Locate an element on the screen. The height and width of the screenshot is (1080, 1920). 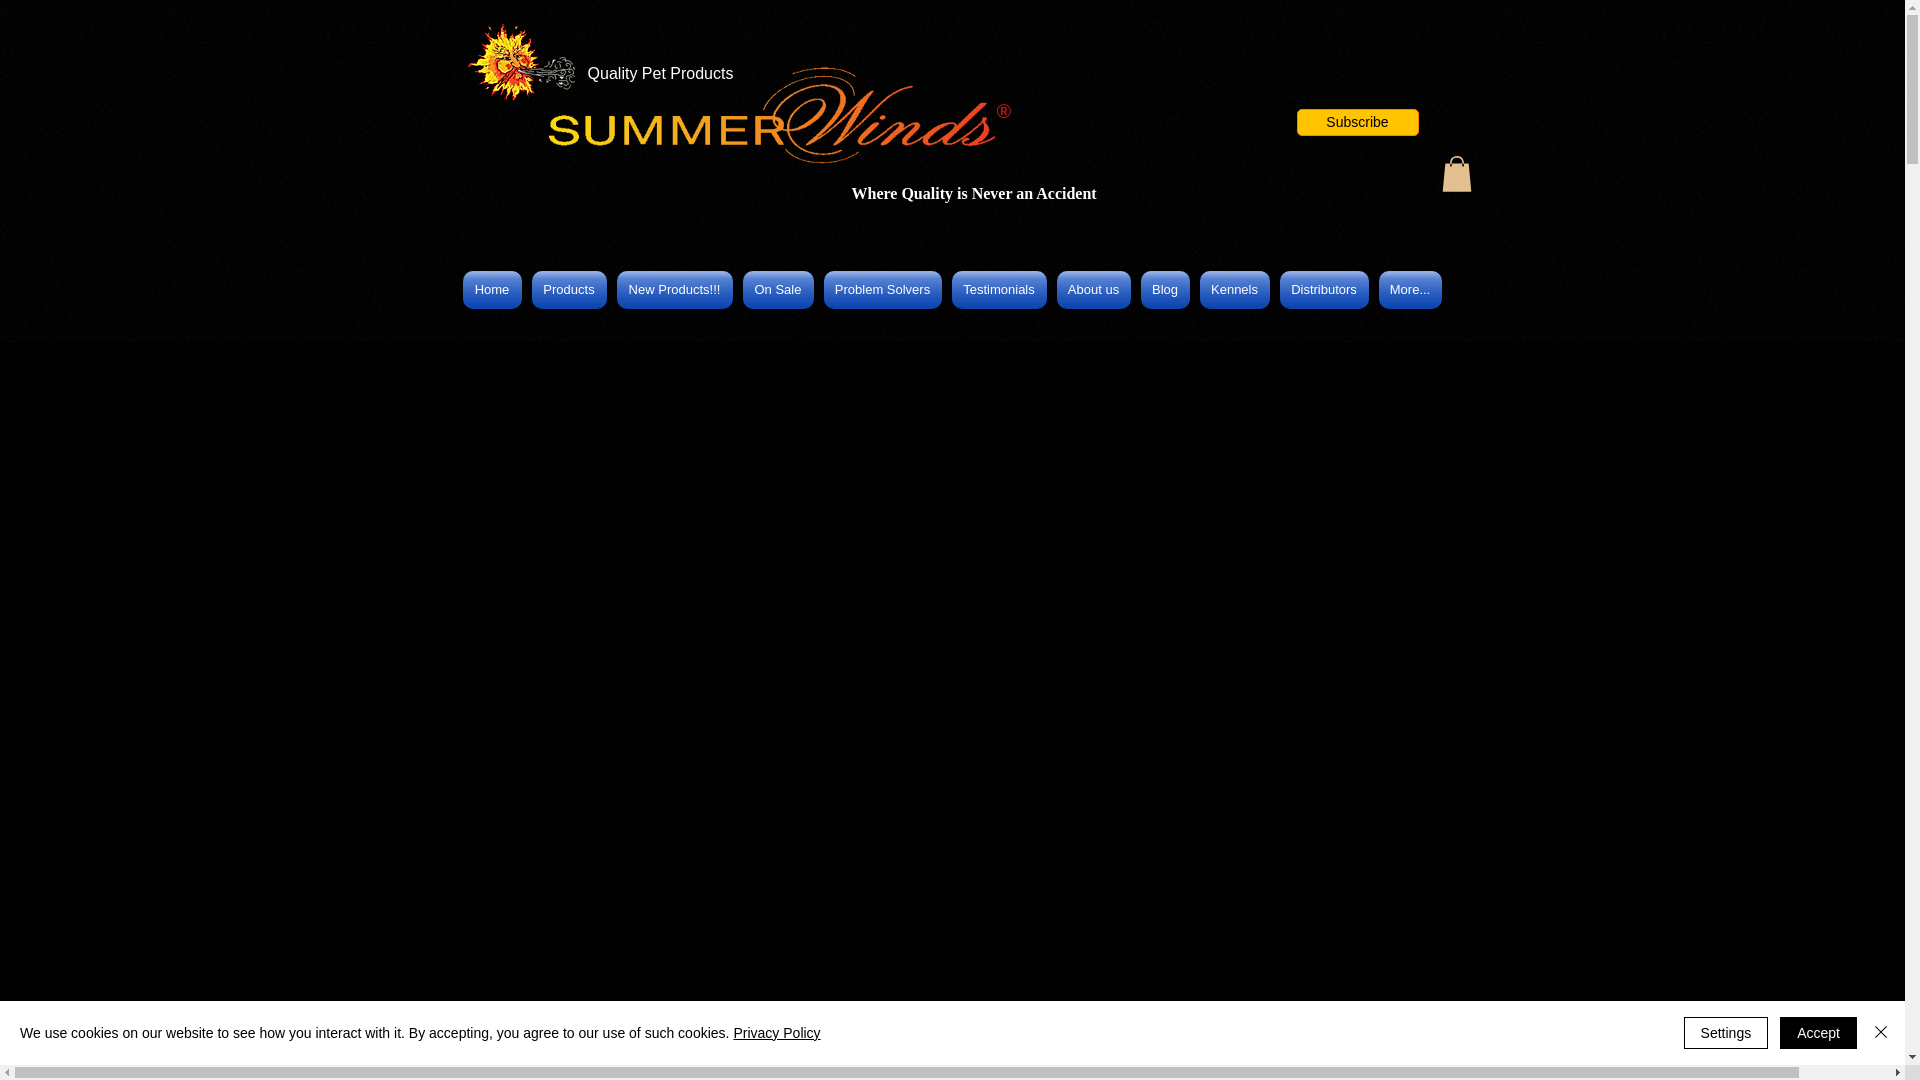
SUN Logo with Transparent Back Ground.png is located at coordinates (518, 59).